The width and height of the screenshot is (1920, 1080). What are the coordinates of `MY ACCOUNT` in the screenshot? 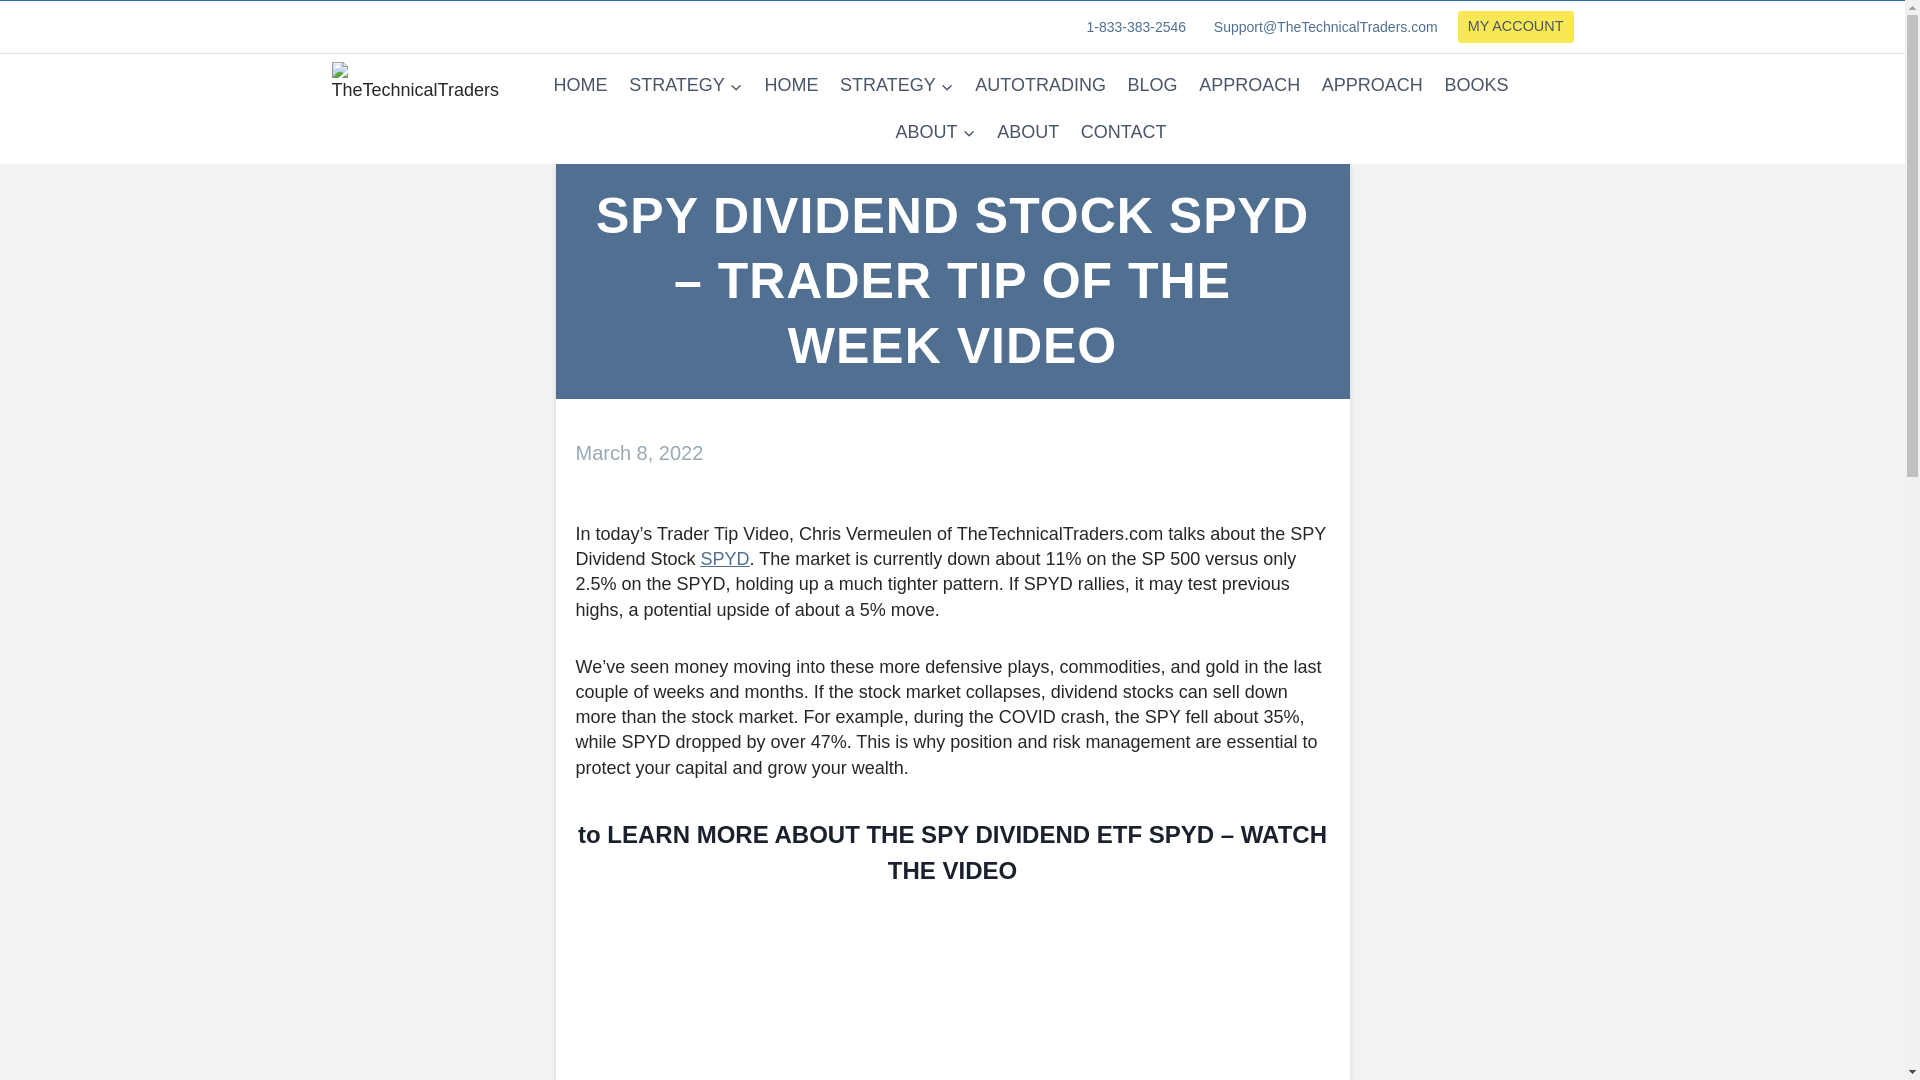 It's located at (1516, 26).